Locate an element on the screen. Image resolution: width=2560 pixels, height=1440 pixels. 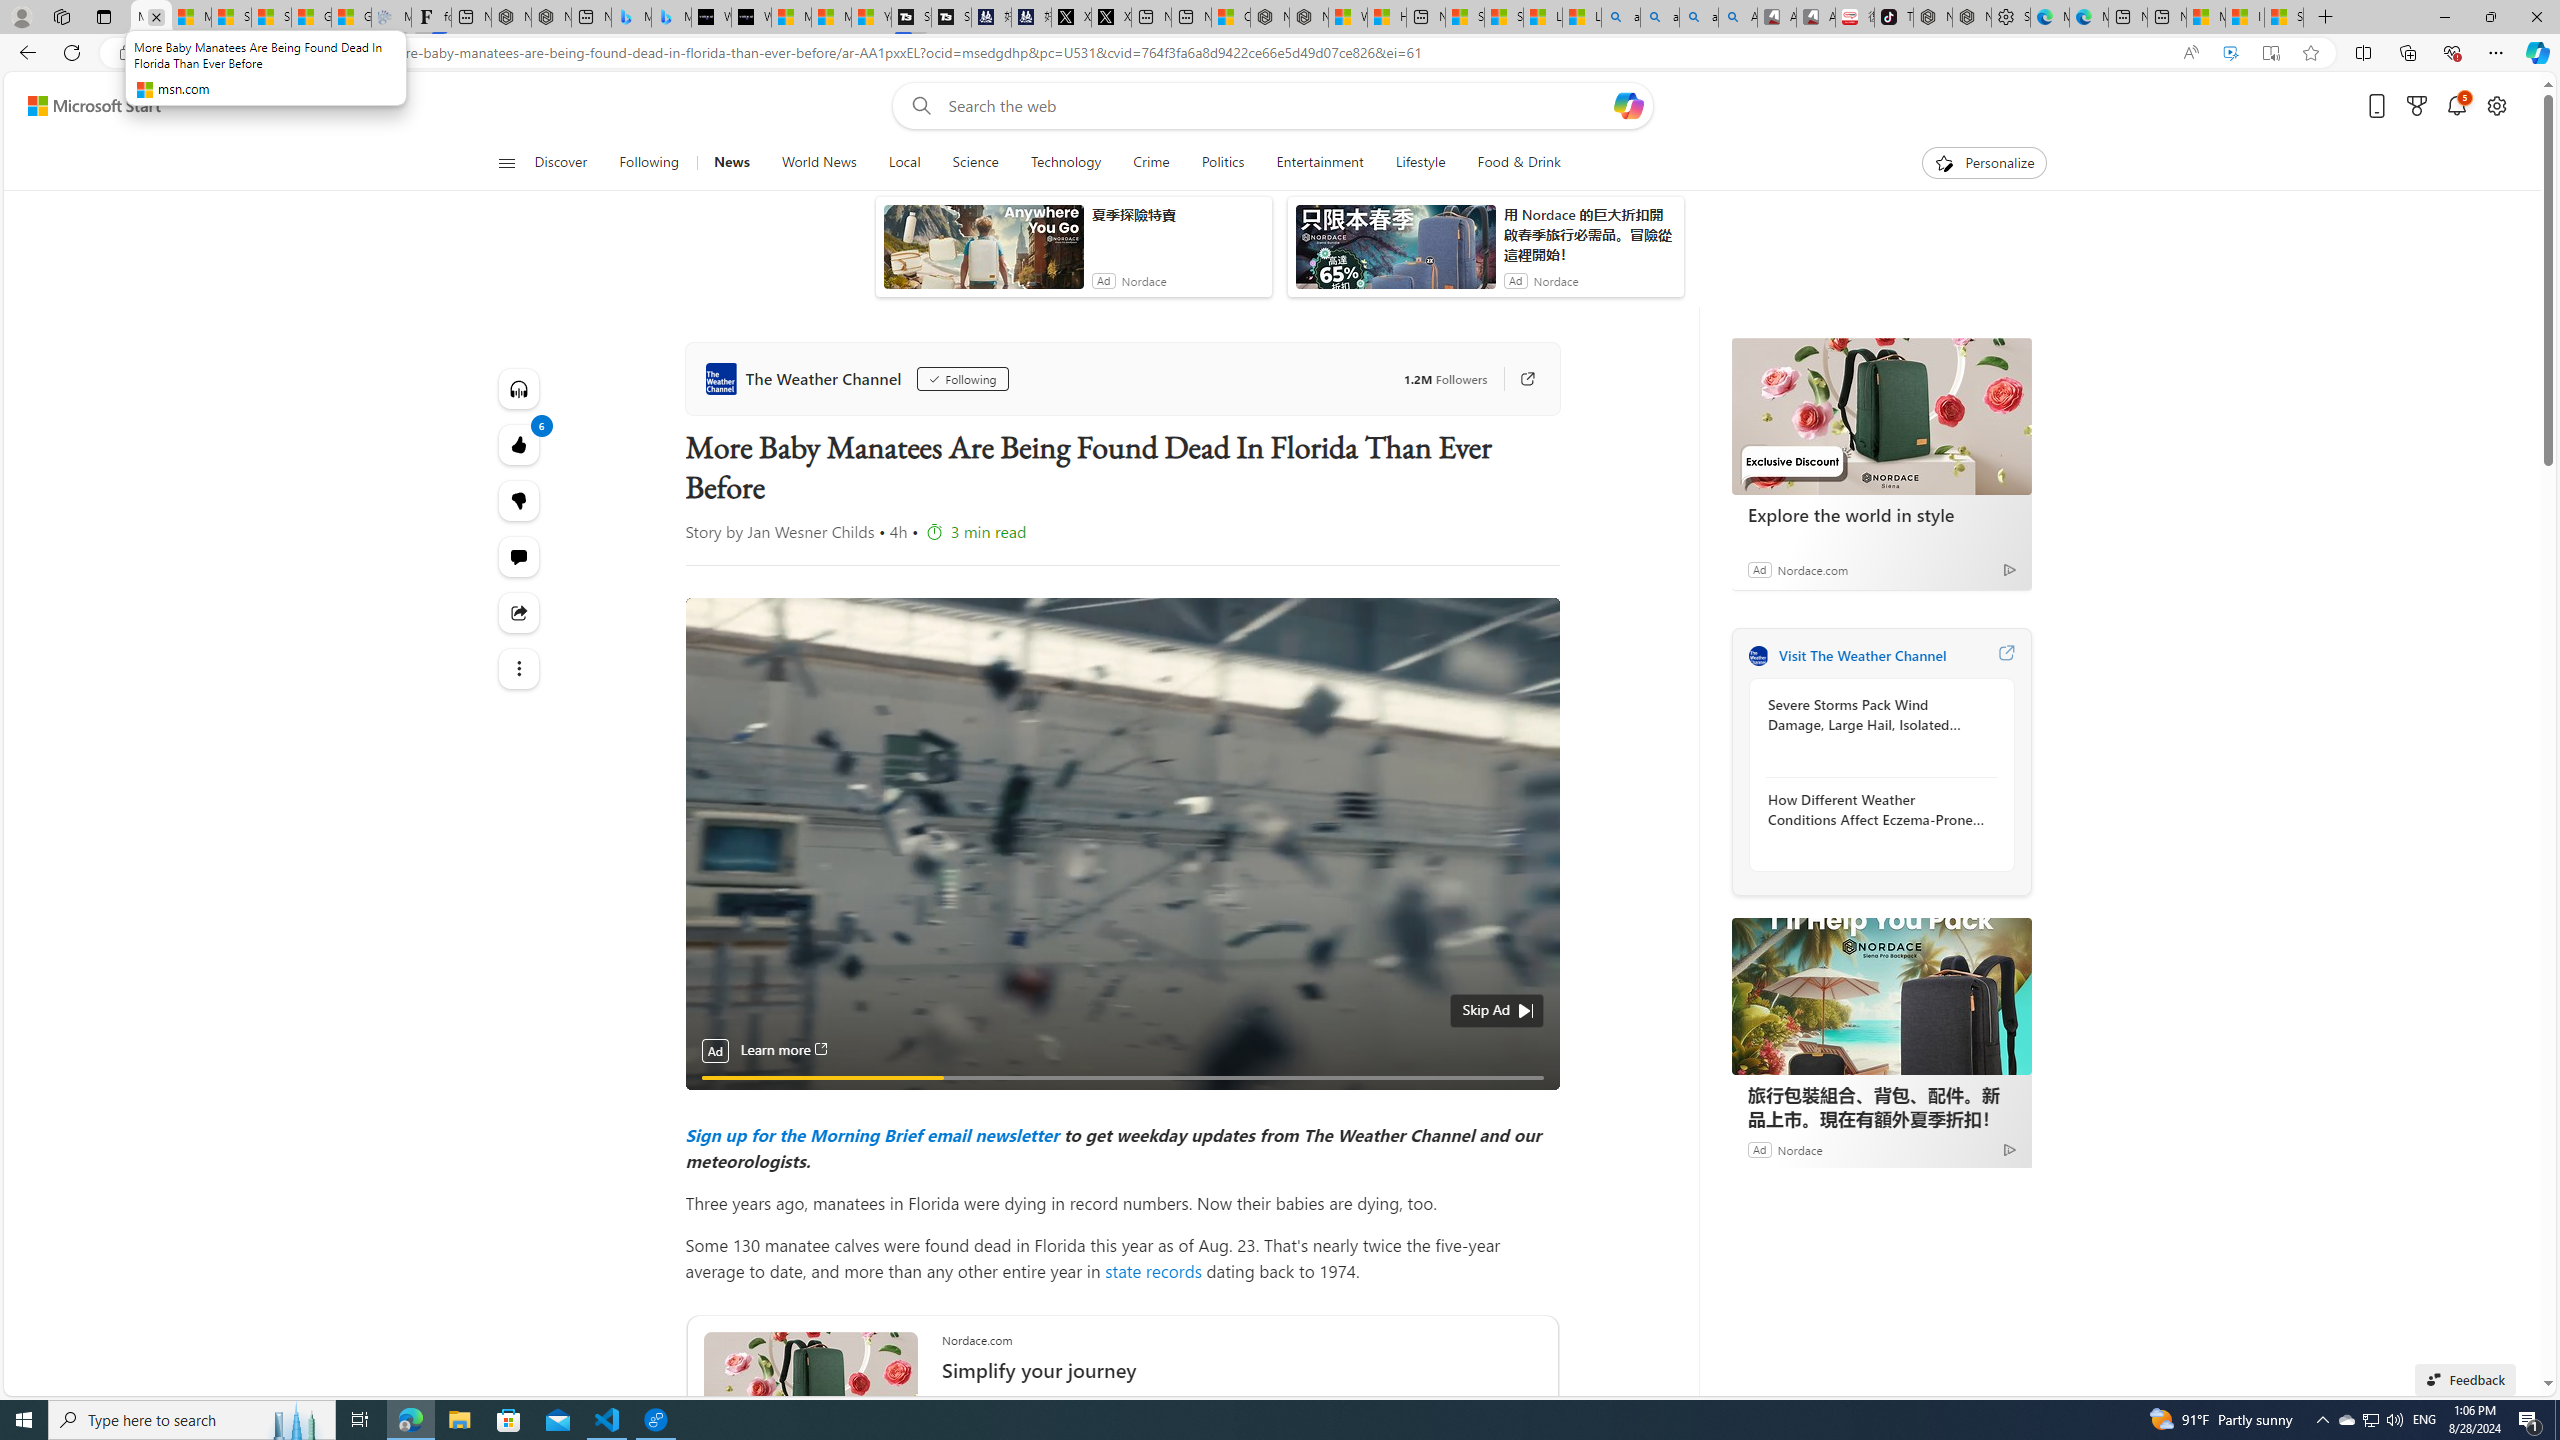
I Gained 20 Pounds of Muscle in 30 Days! | Watch is located at coordinates (2244, 17).